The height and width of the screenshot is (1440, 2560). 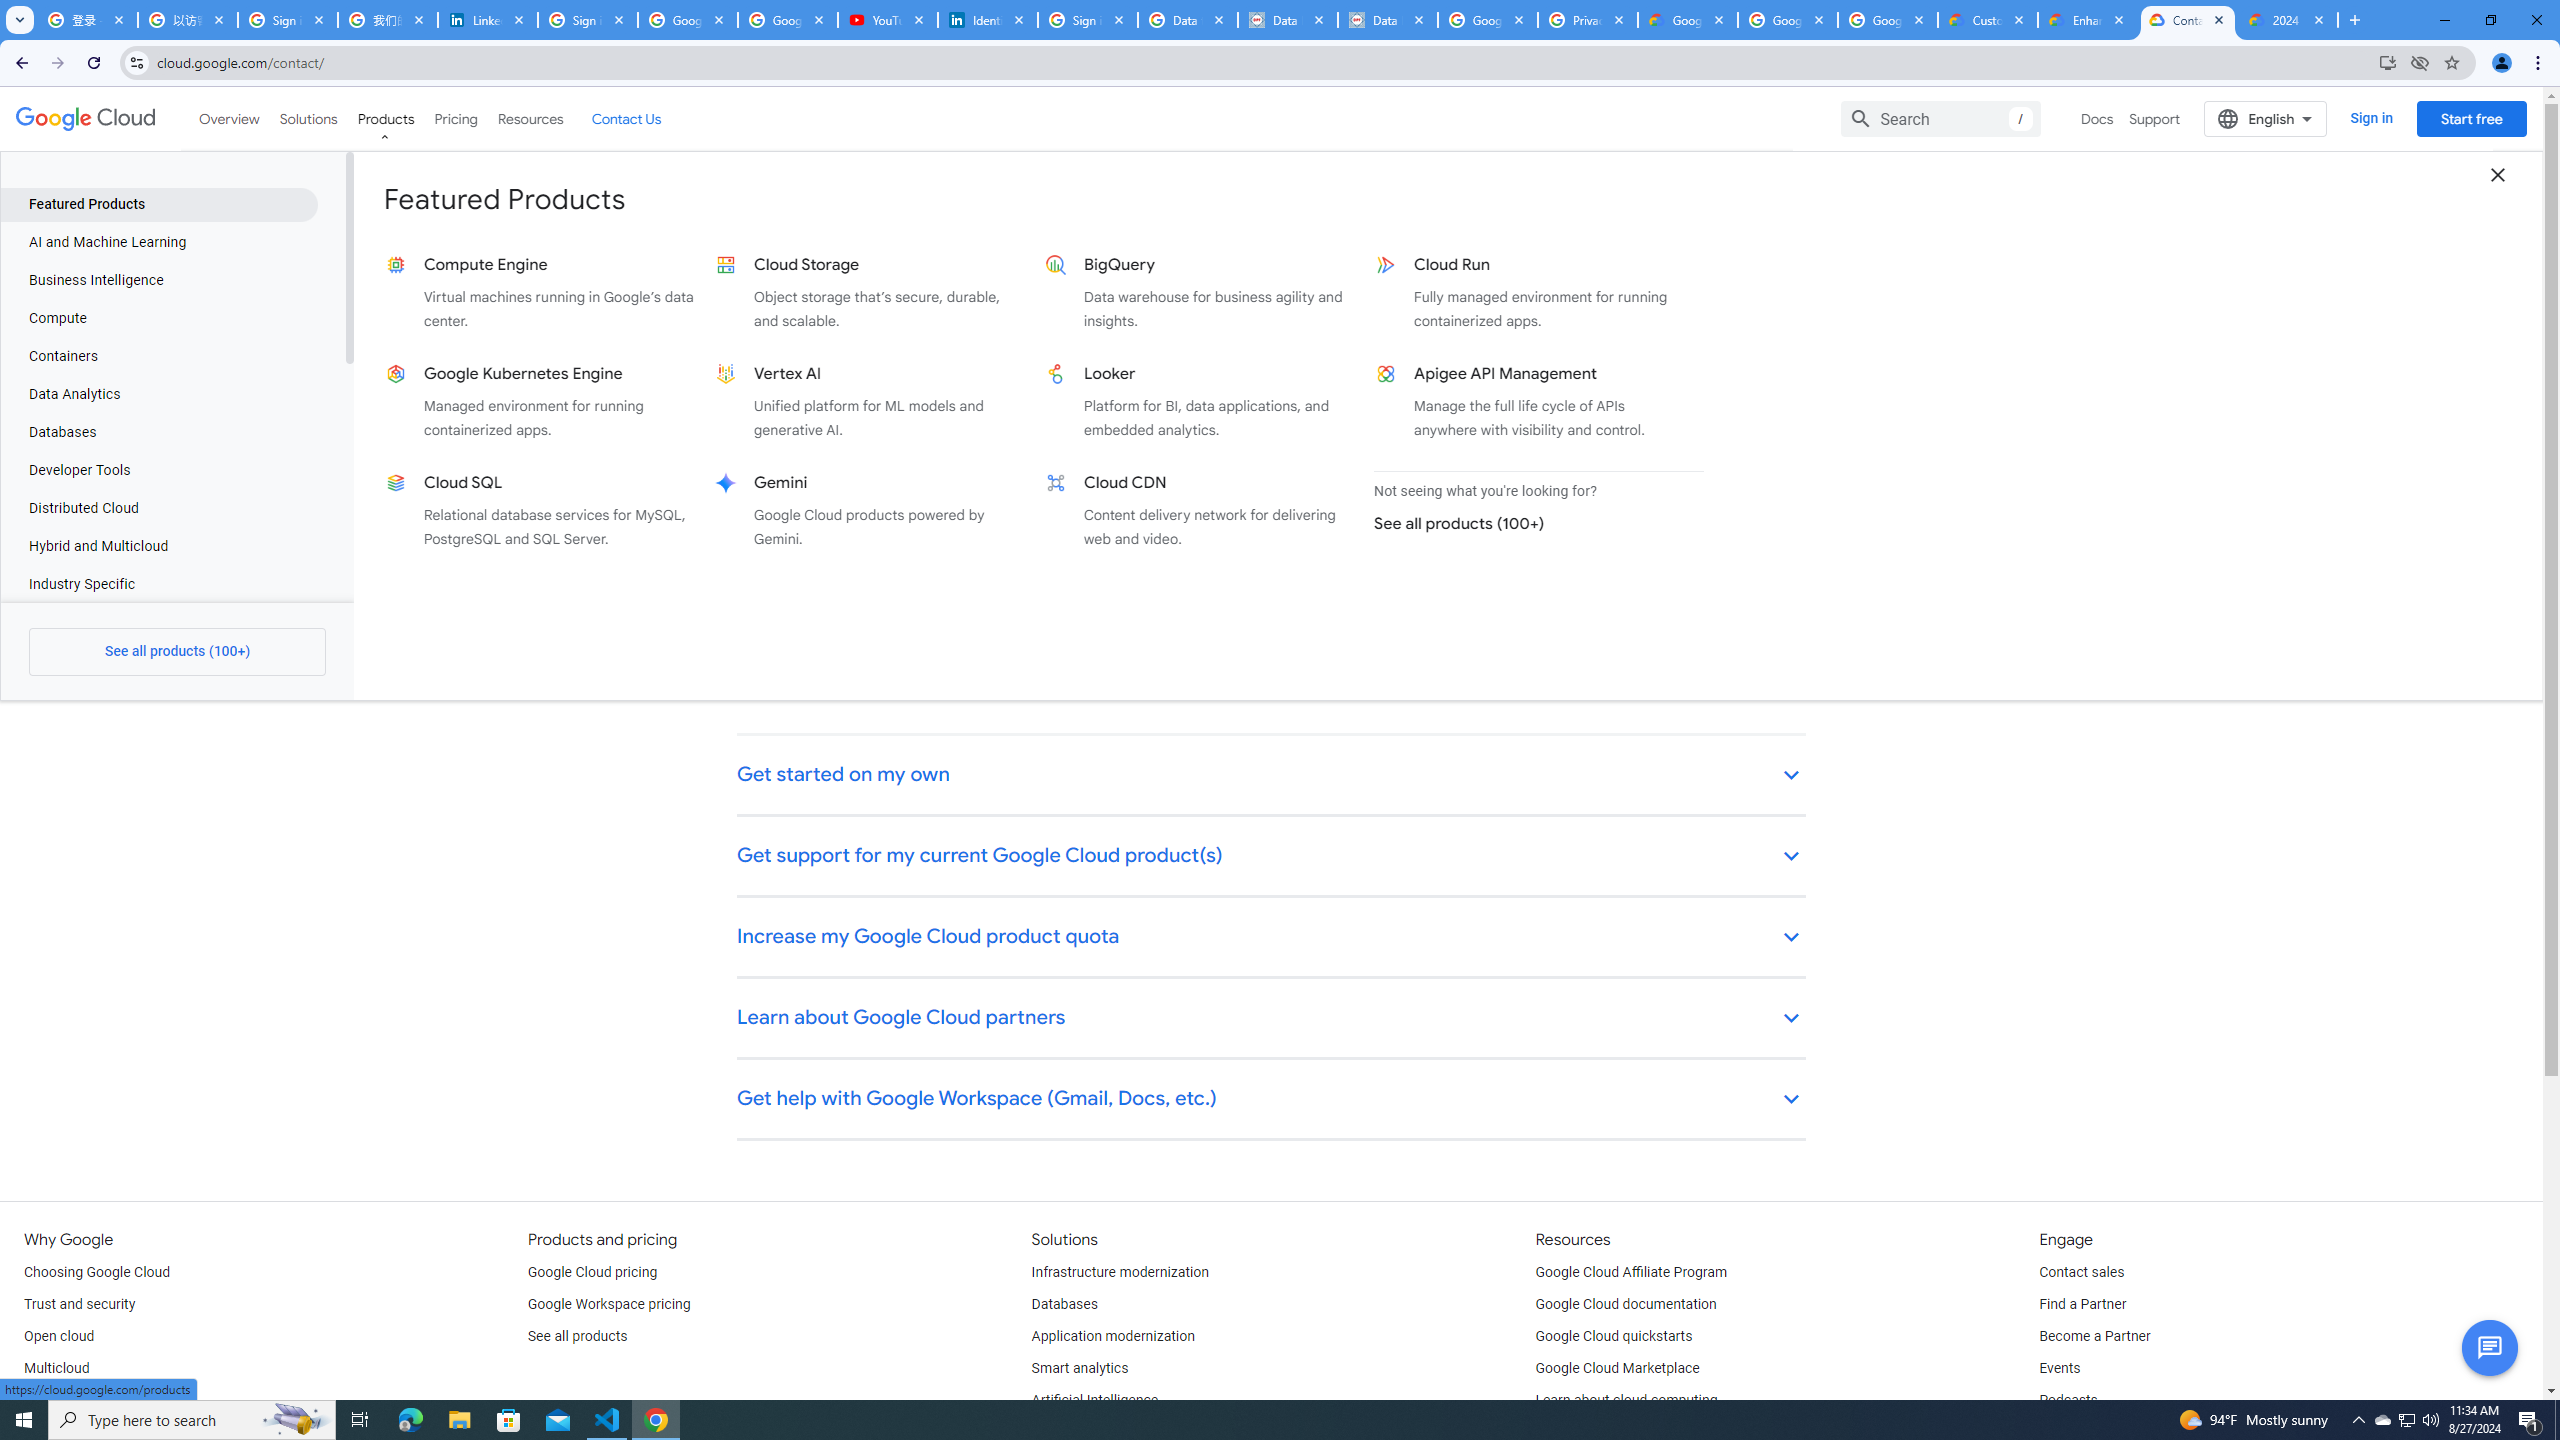 What do you see at coordinates (158, 394) in the screenshot?
I see `Data Analytics` at bounding box center [158, 394].